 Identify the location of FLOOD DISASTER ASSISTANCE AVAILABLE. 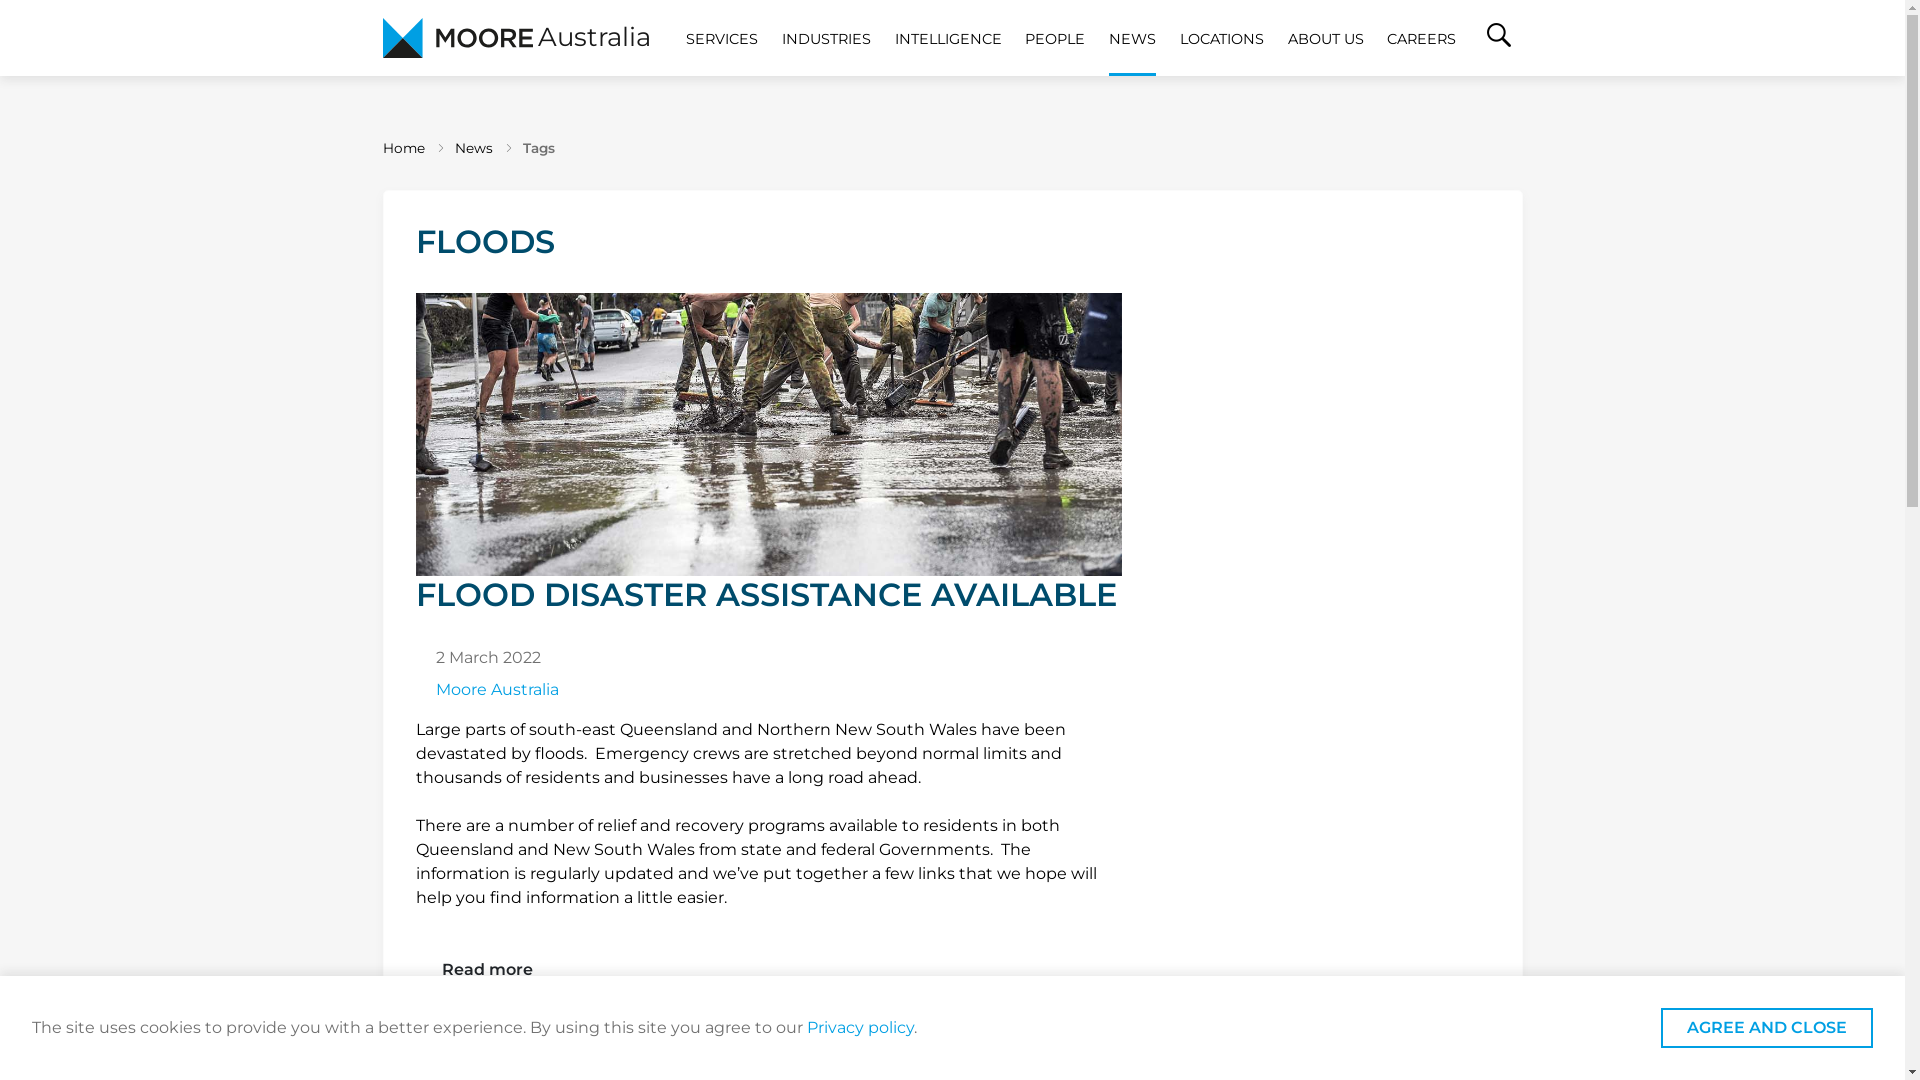
(769, 454).